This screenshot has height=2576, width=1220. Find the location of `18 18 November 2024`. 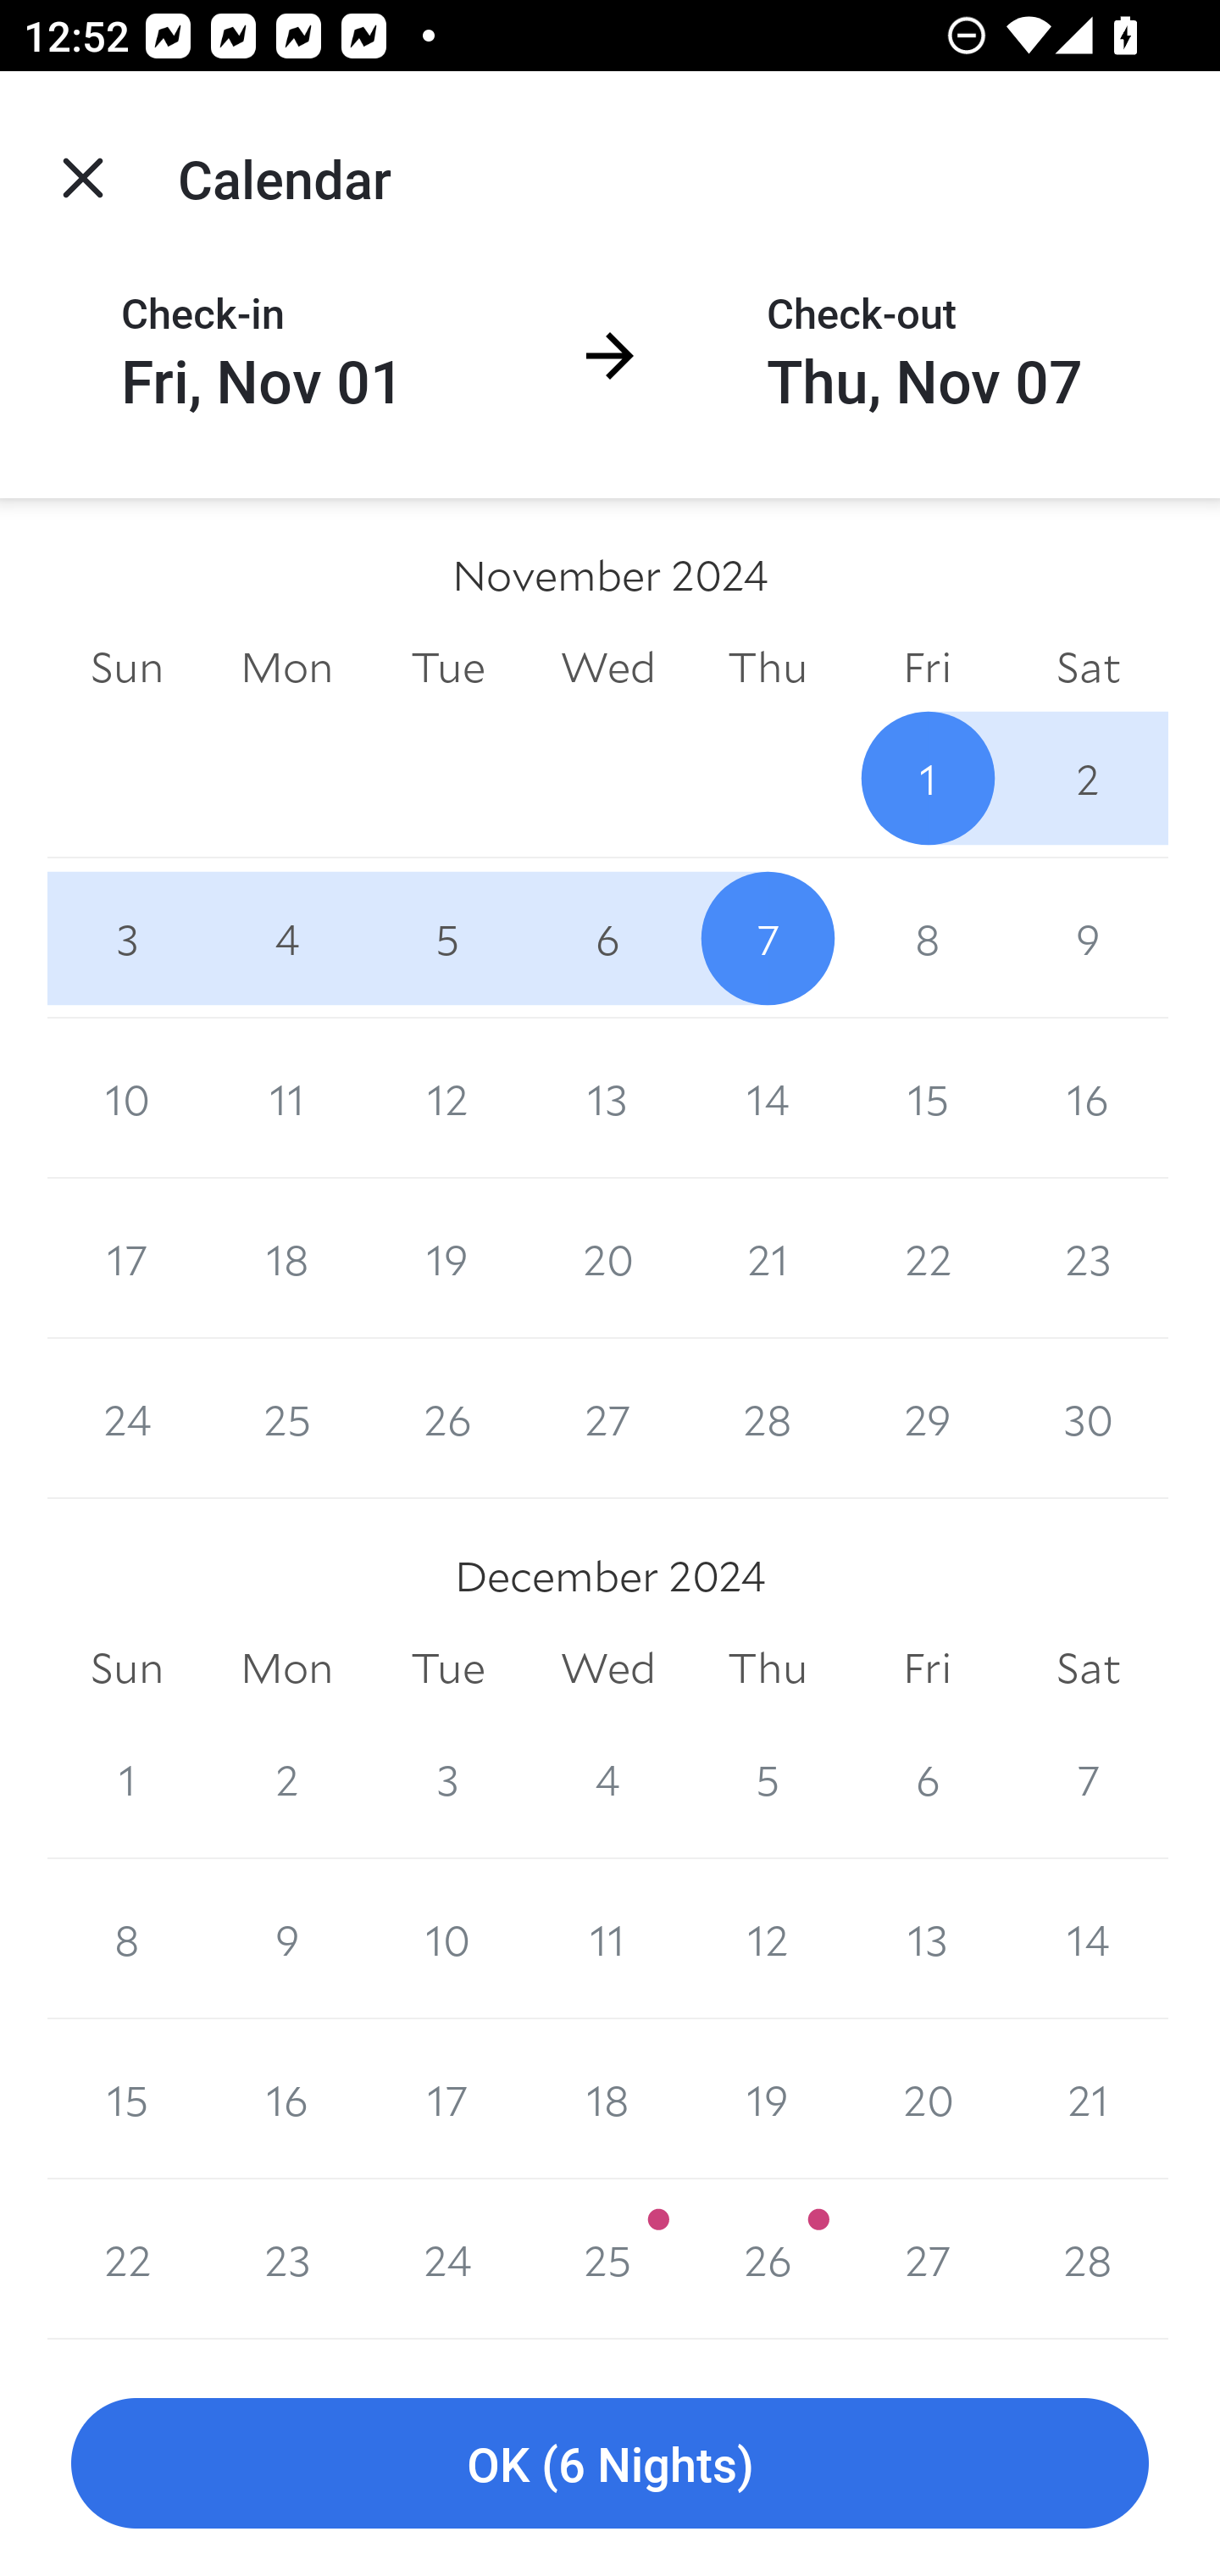

18 18 November 2024 is located at coordinates (286, 1259).